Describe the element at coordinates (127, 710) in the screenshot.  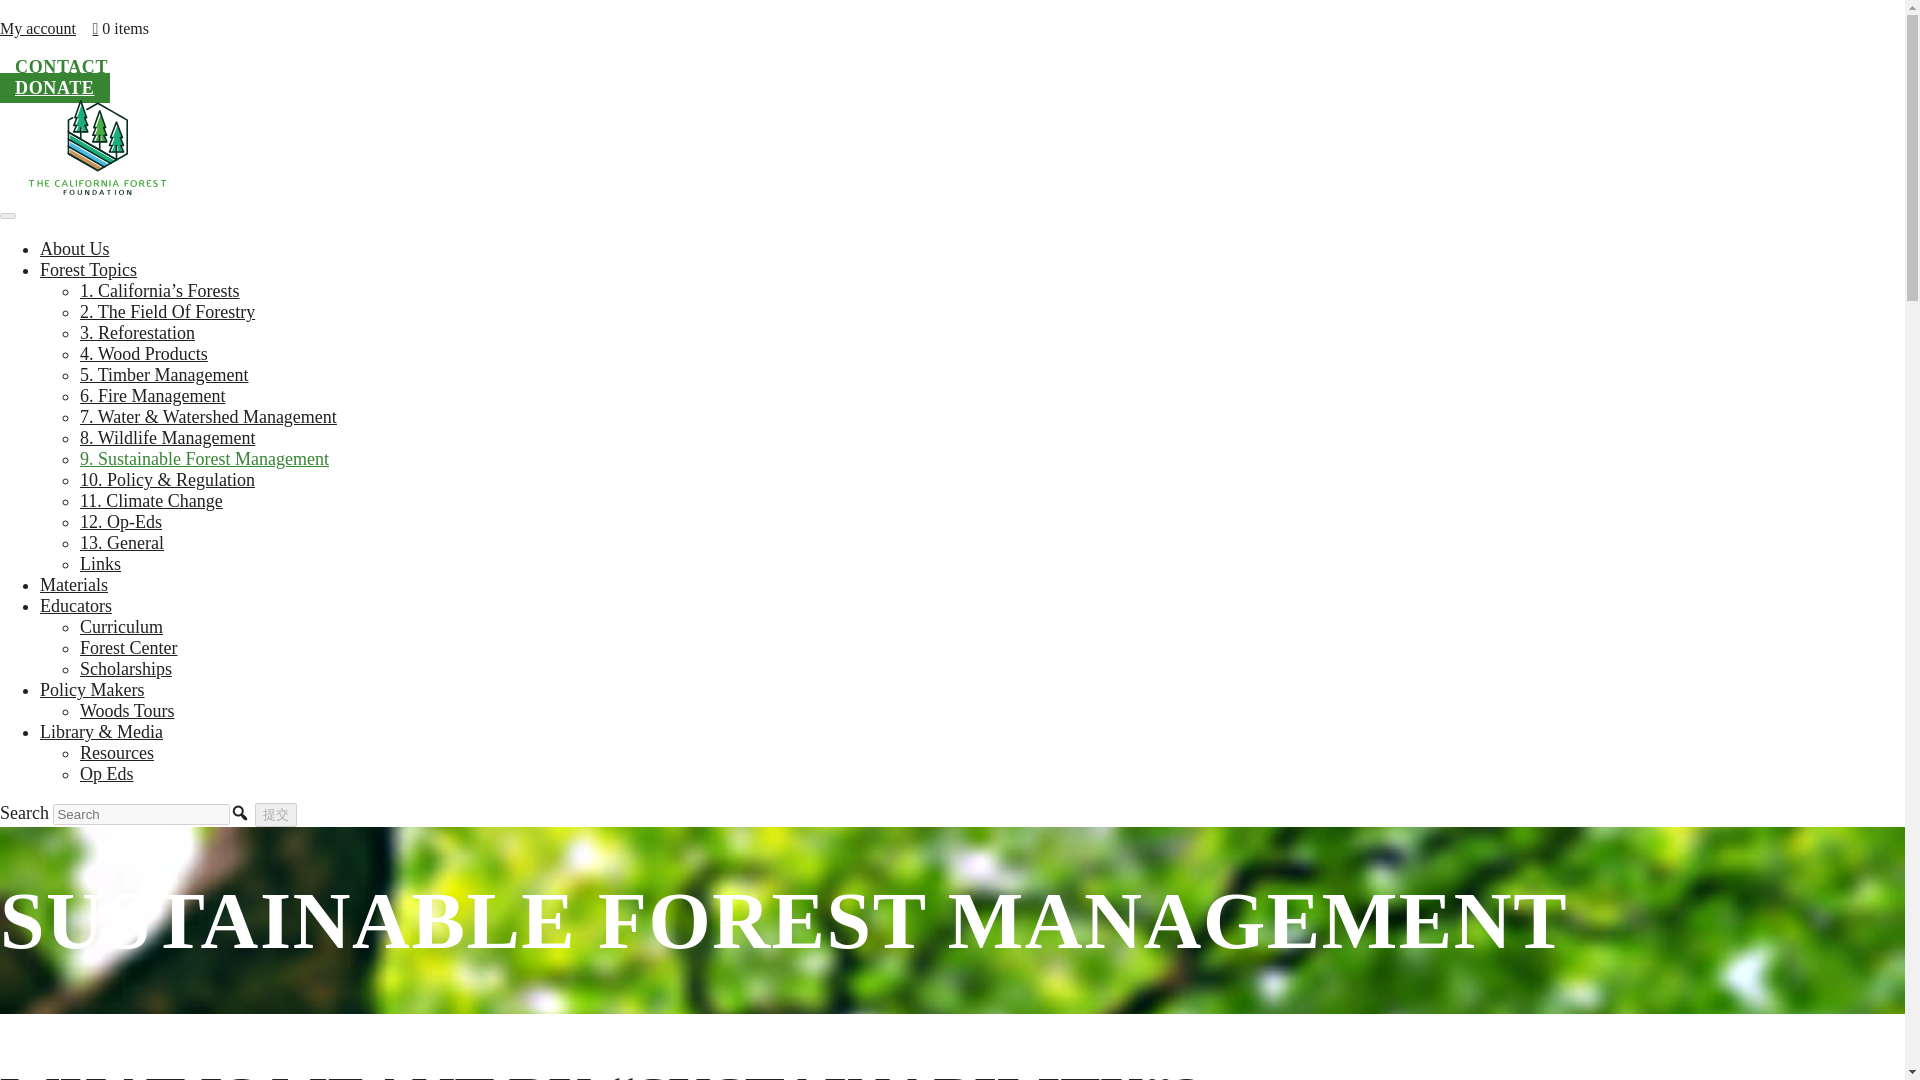
I see `Woods Tours` at that location.